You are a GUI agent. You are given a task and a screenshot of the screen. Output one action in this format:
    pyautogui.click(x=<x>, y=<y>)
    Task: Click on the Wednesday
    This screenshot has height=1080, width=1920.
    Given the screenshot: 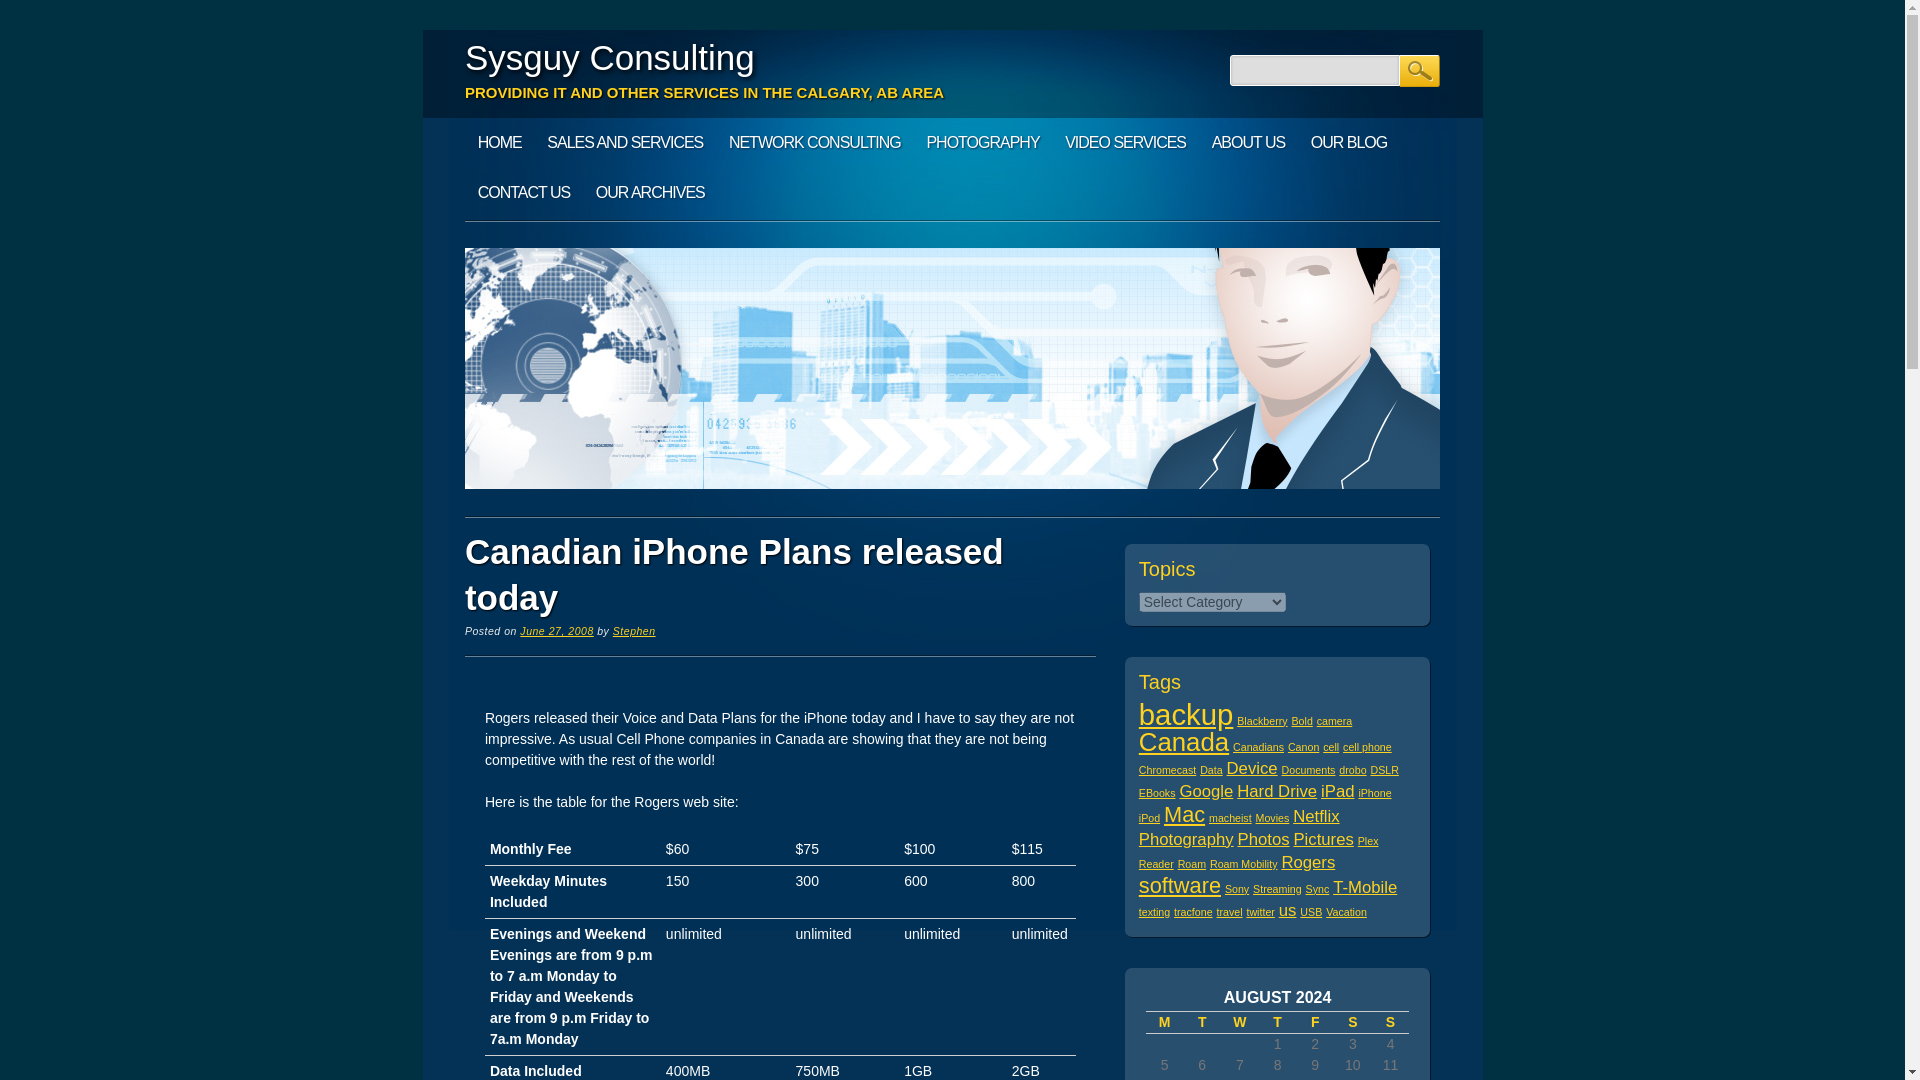 What is the action you would take?
    pyautogui.click(x=1240, y=1021)
    